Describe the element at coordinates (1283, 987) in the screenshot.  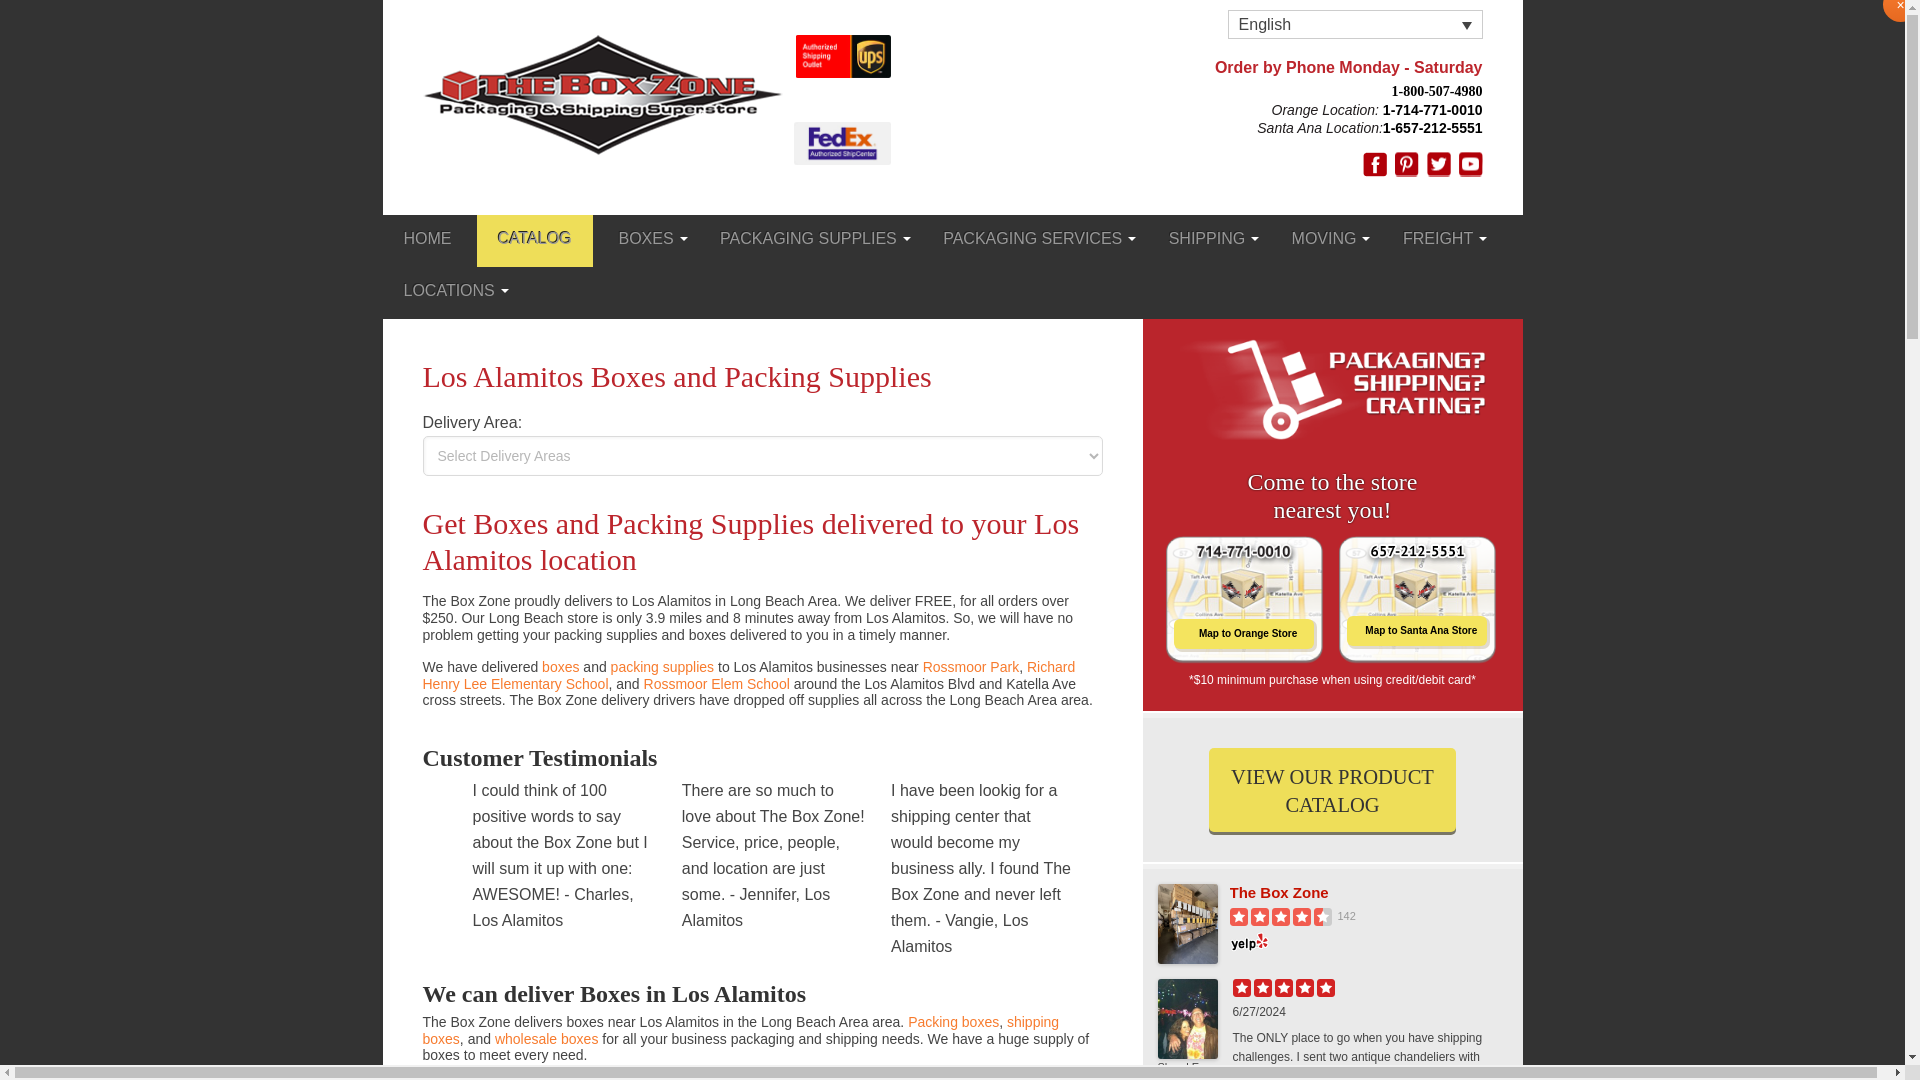
I see `5.0 star rating` at that location.